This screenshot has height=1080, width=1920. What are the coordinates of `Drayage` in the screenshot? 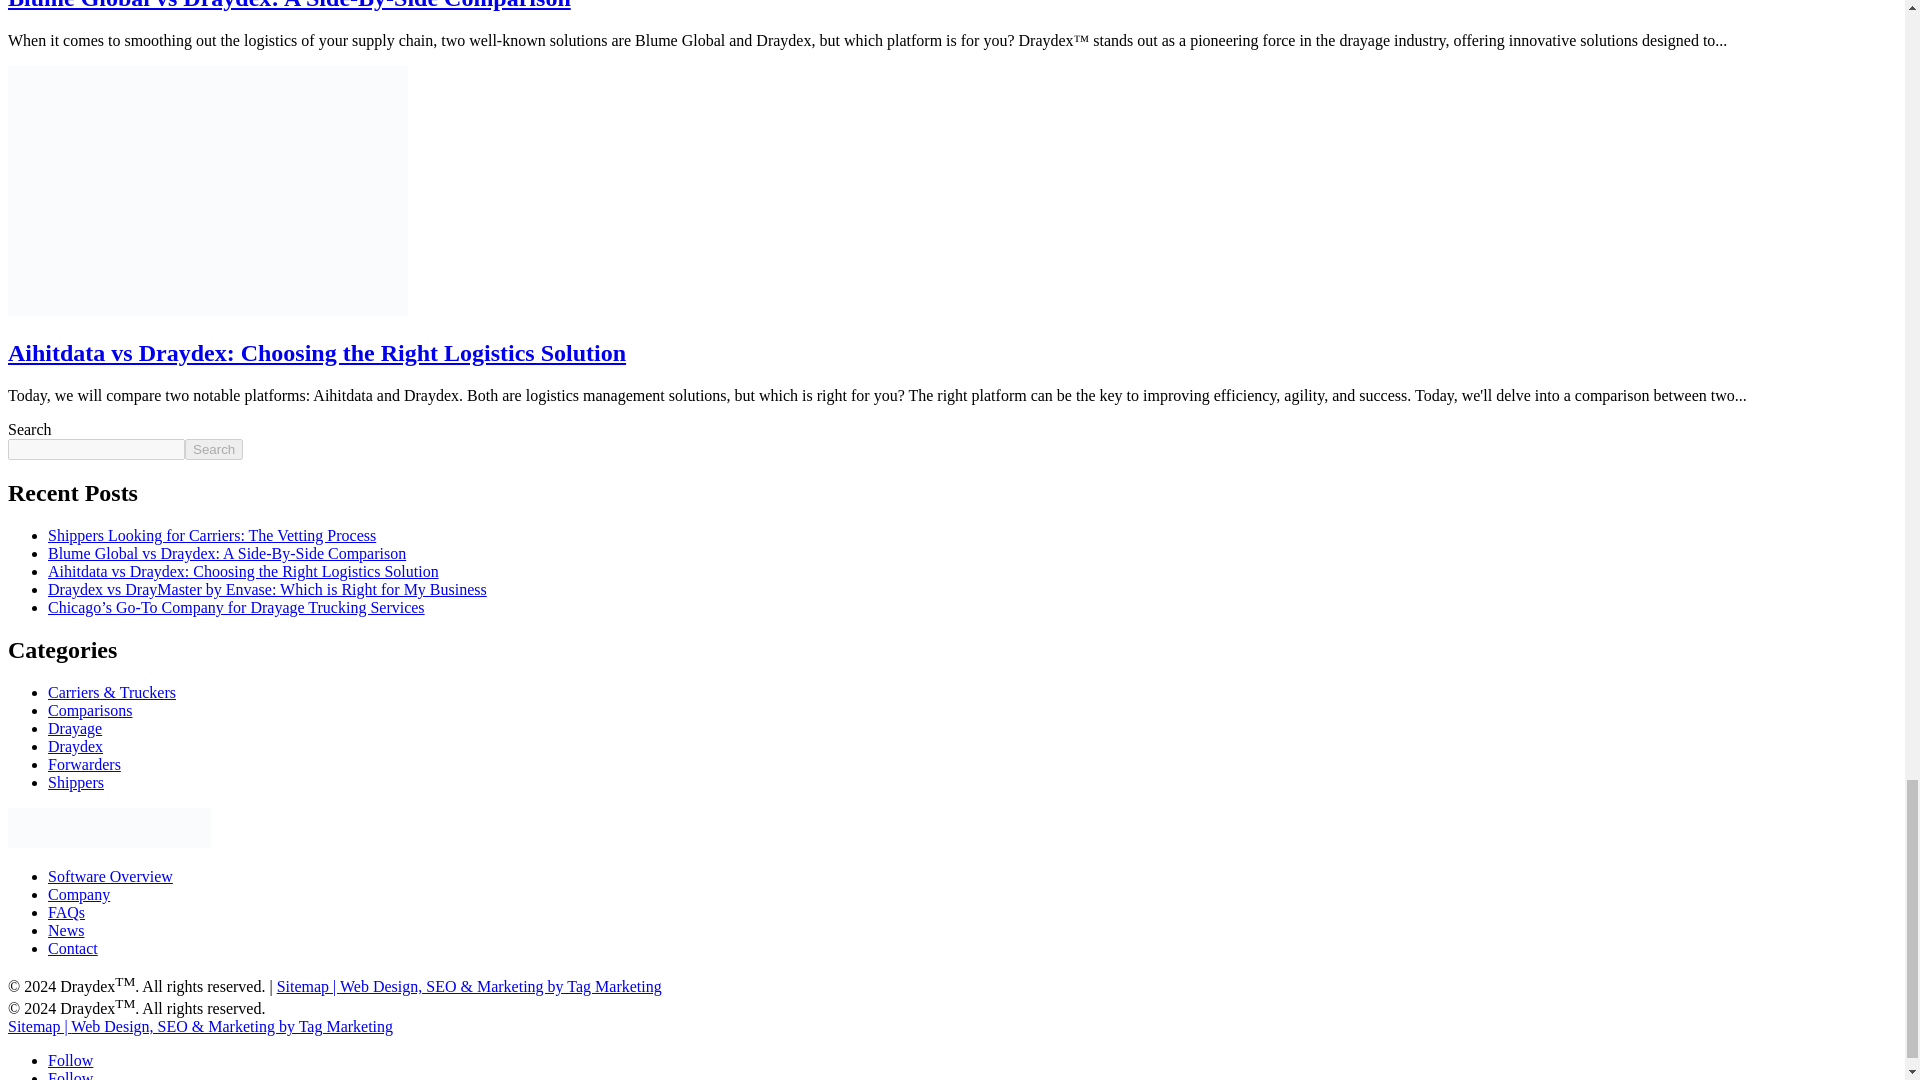 It's located at (74, 728).